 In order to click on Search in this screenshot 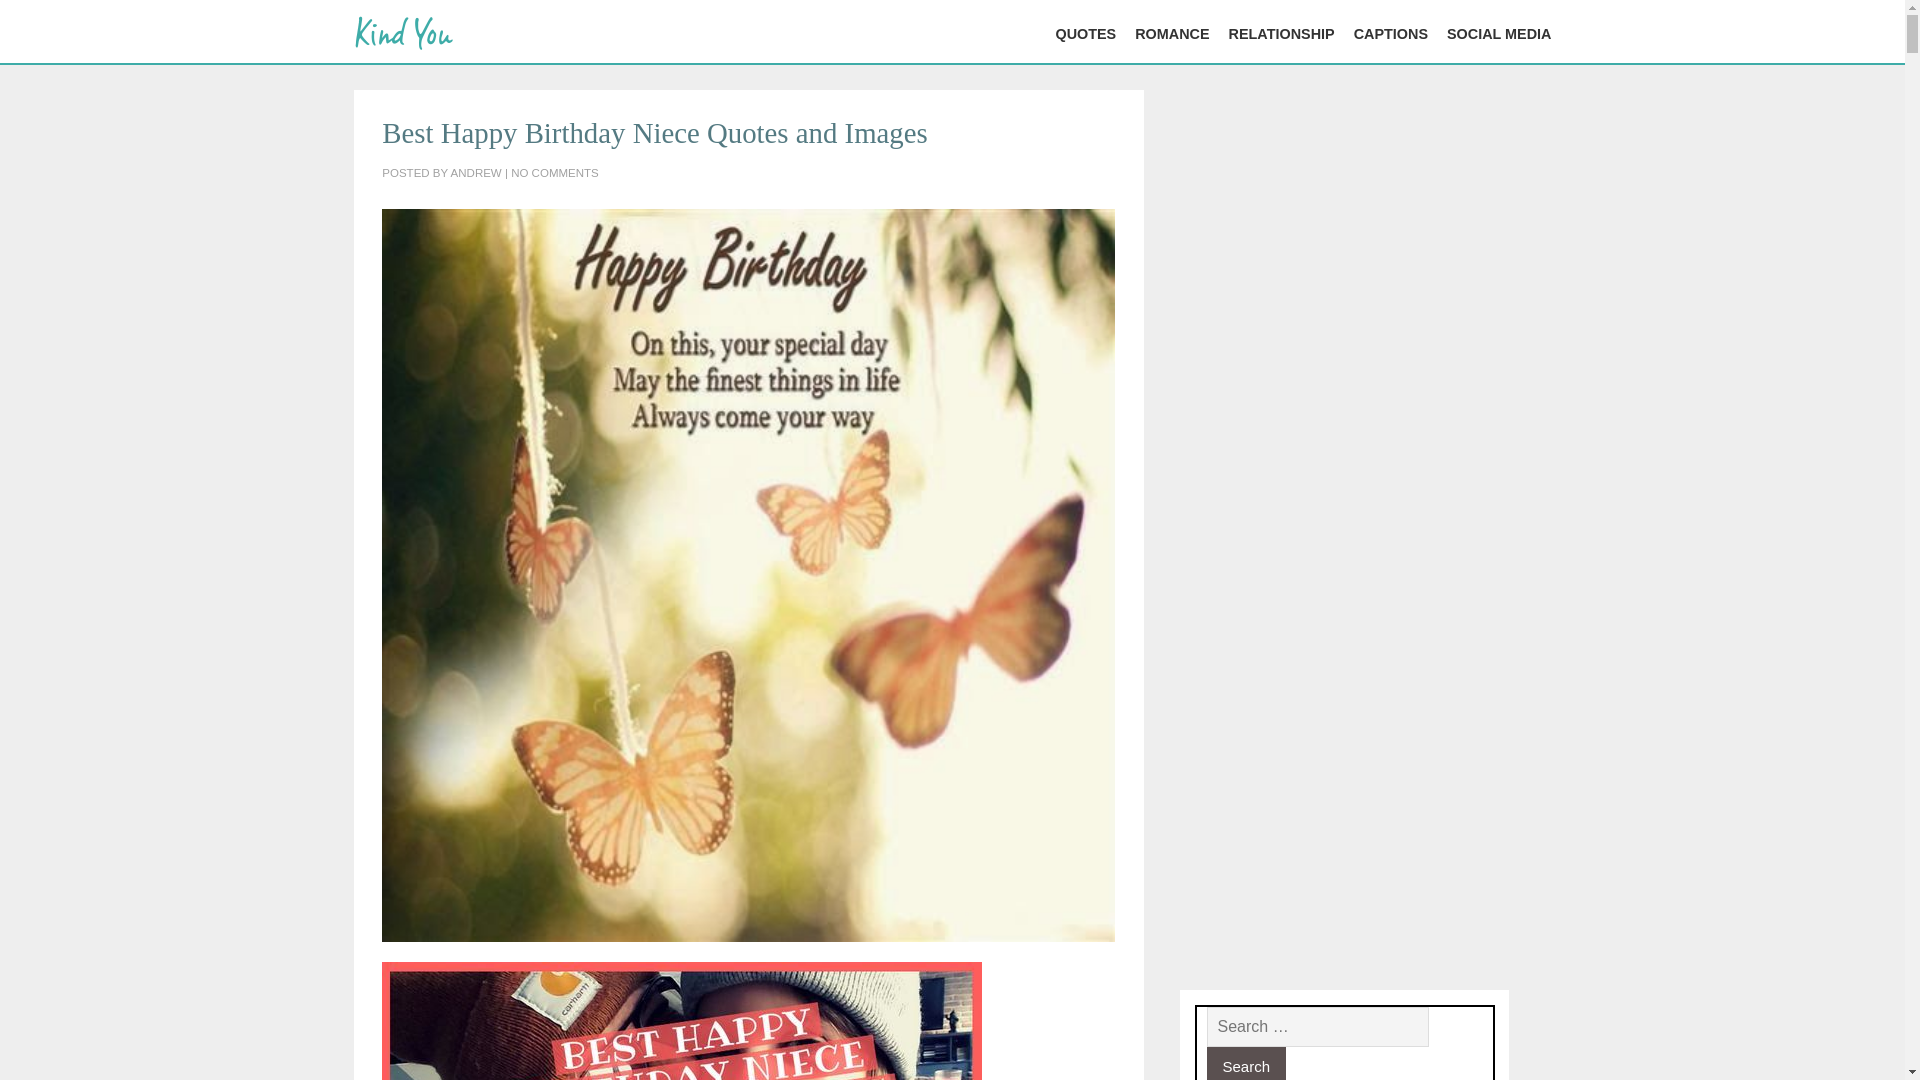, I will do `click(1246, 1063)`.